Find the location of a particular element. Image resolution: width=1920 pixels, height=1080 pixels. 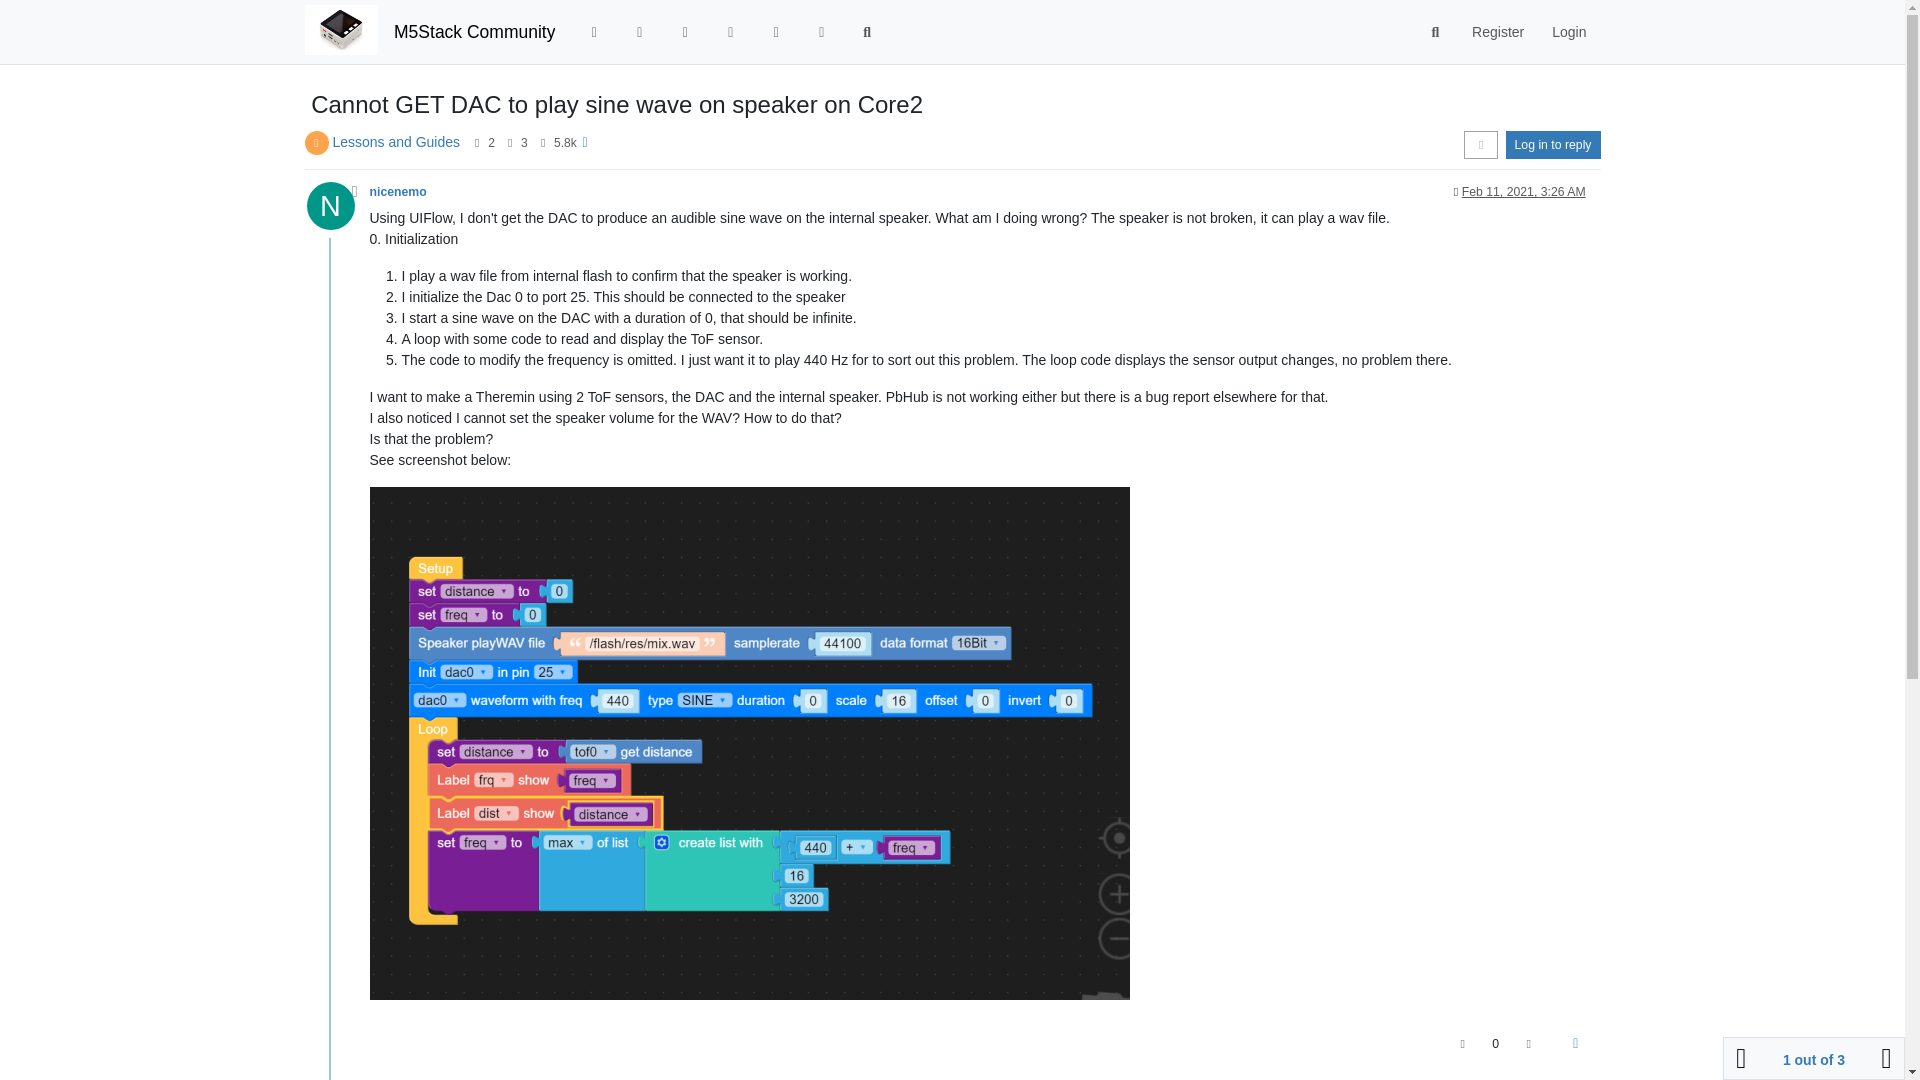

Categories is located at coordinates (593, 32).